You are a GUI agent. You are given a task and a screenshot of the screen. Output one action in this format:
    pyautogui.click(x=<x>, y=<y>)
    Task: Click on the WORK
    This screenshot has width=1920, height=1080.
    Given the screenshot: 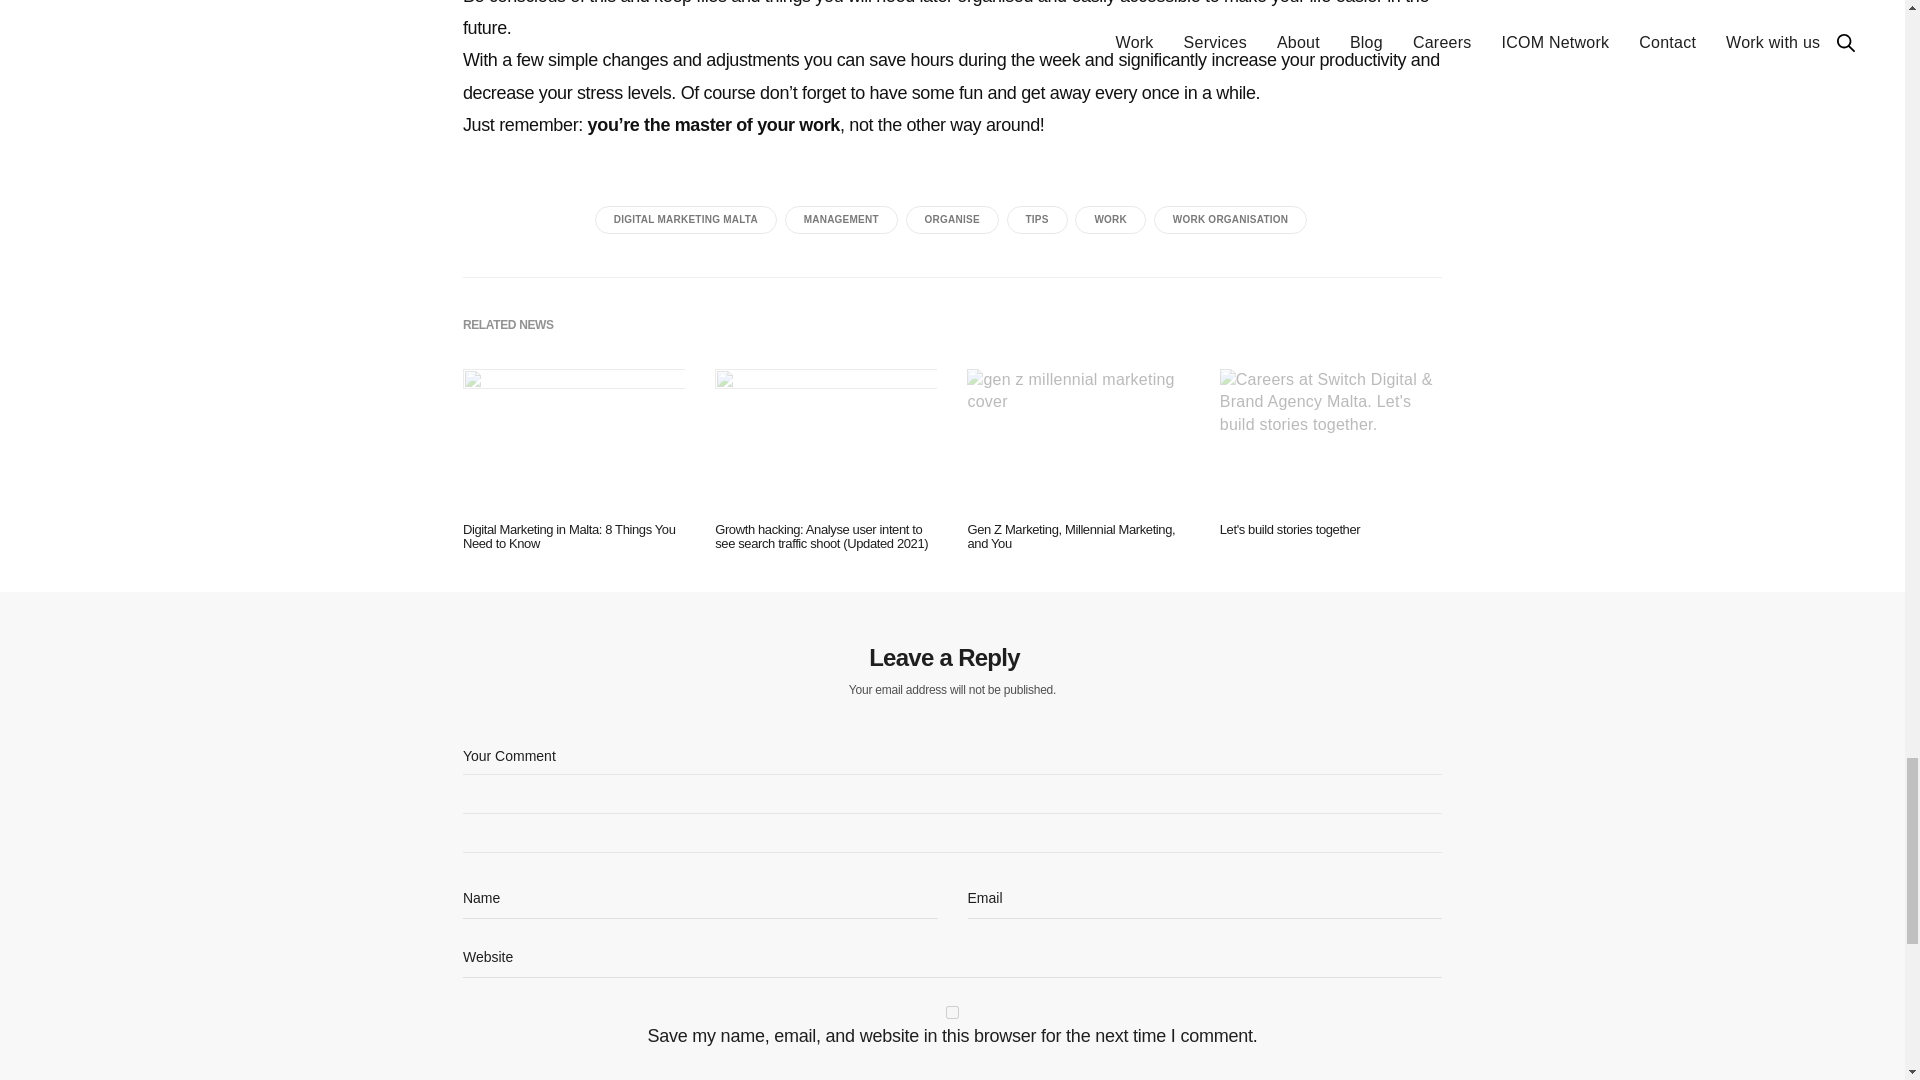 What is the action you would take?
    pyautogui.click(x=1110, y=220)
    